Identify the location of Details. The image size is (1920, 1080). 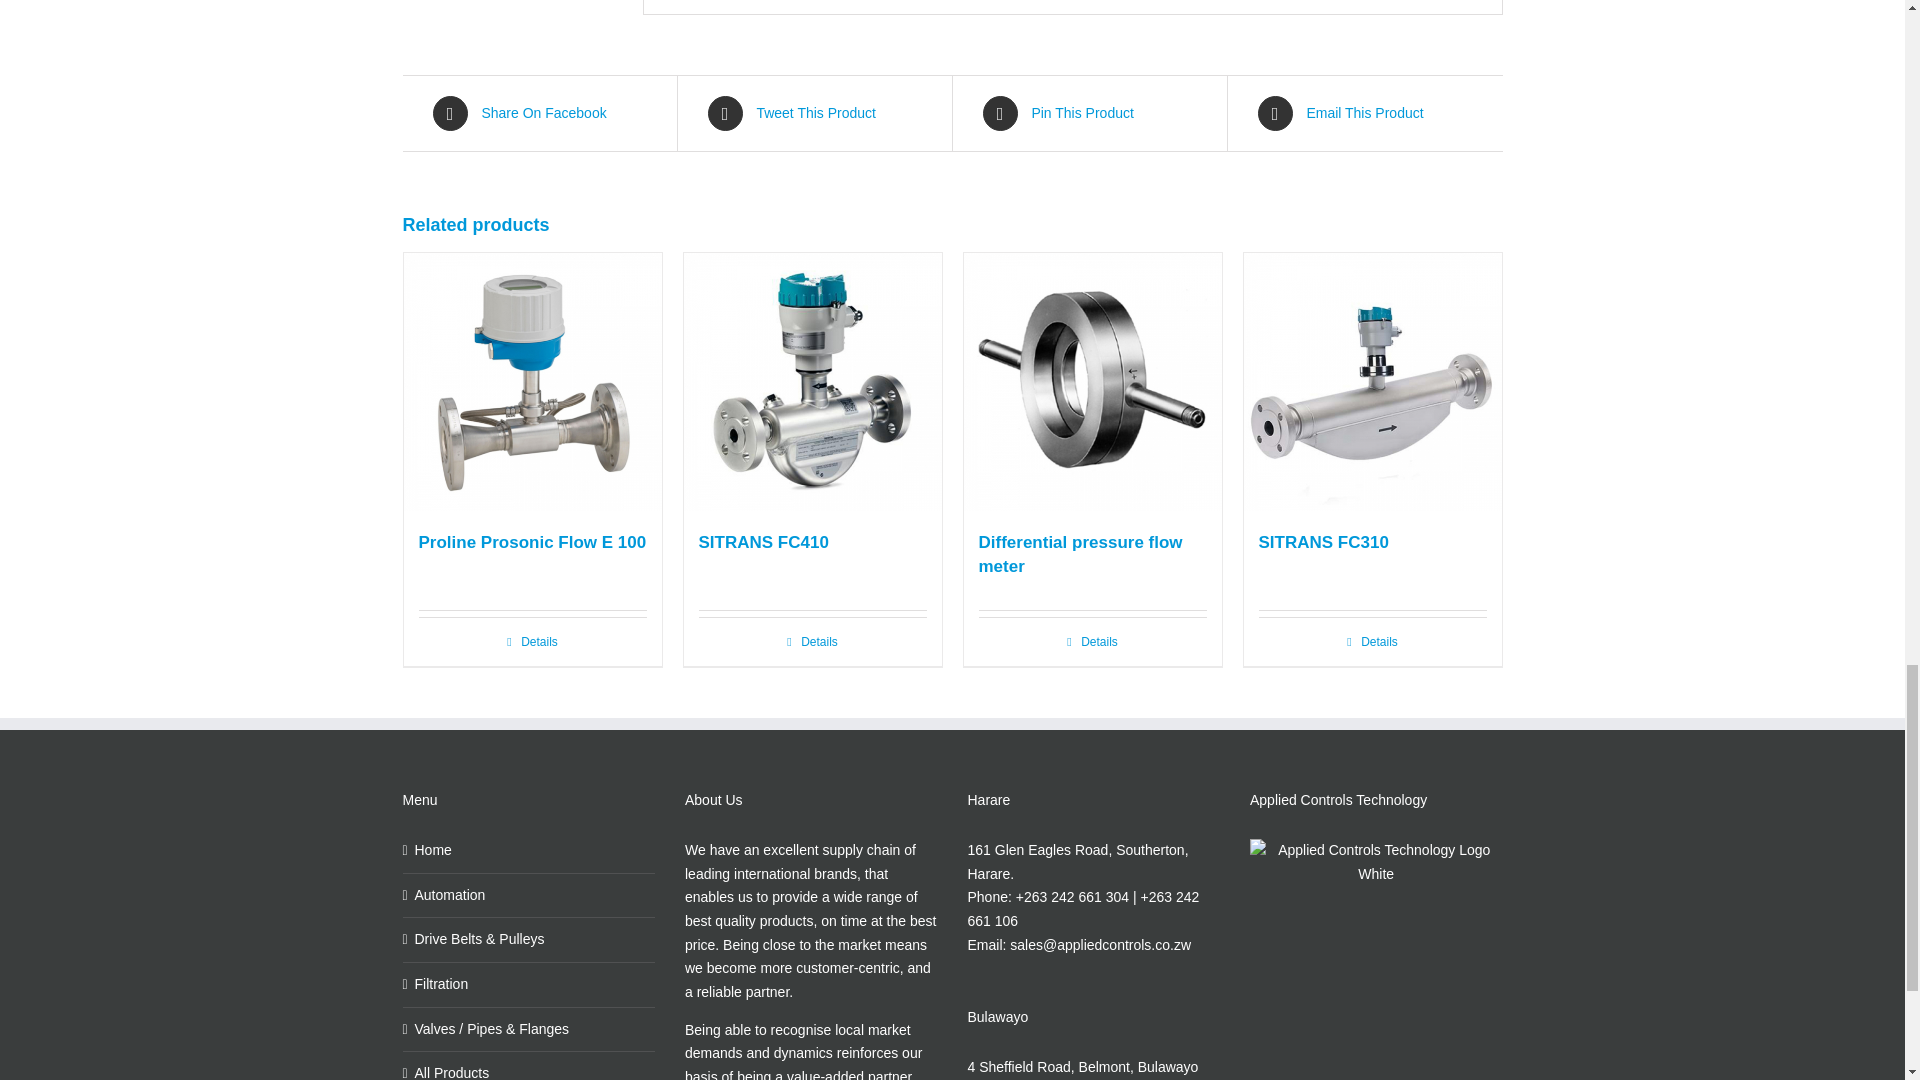
(532, 642).